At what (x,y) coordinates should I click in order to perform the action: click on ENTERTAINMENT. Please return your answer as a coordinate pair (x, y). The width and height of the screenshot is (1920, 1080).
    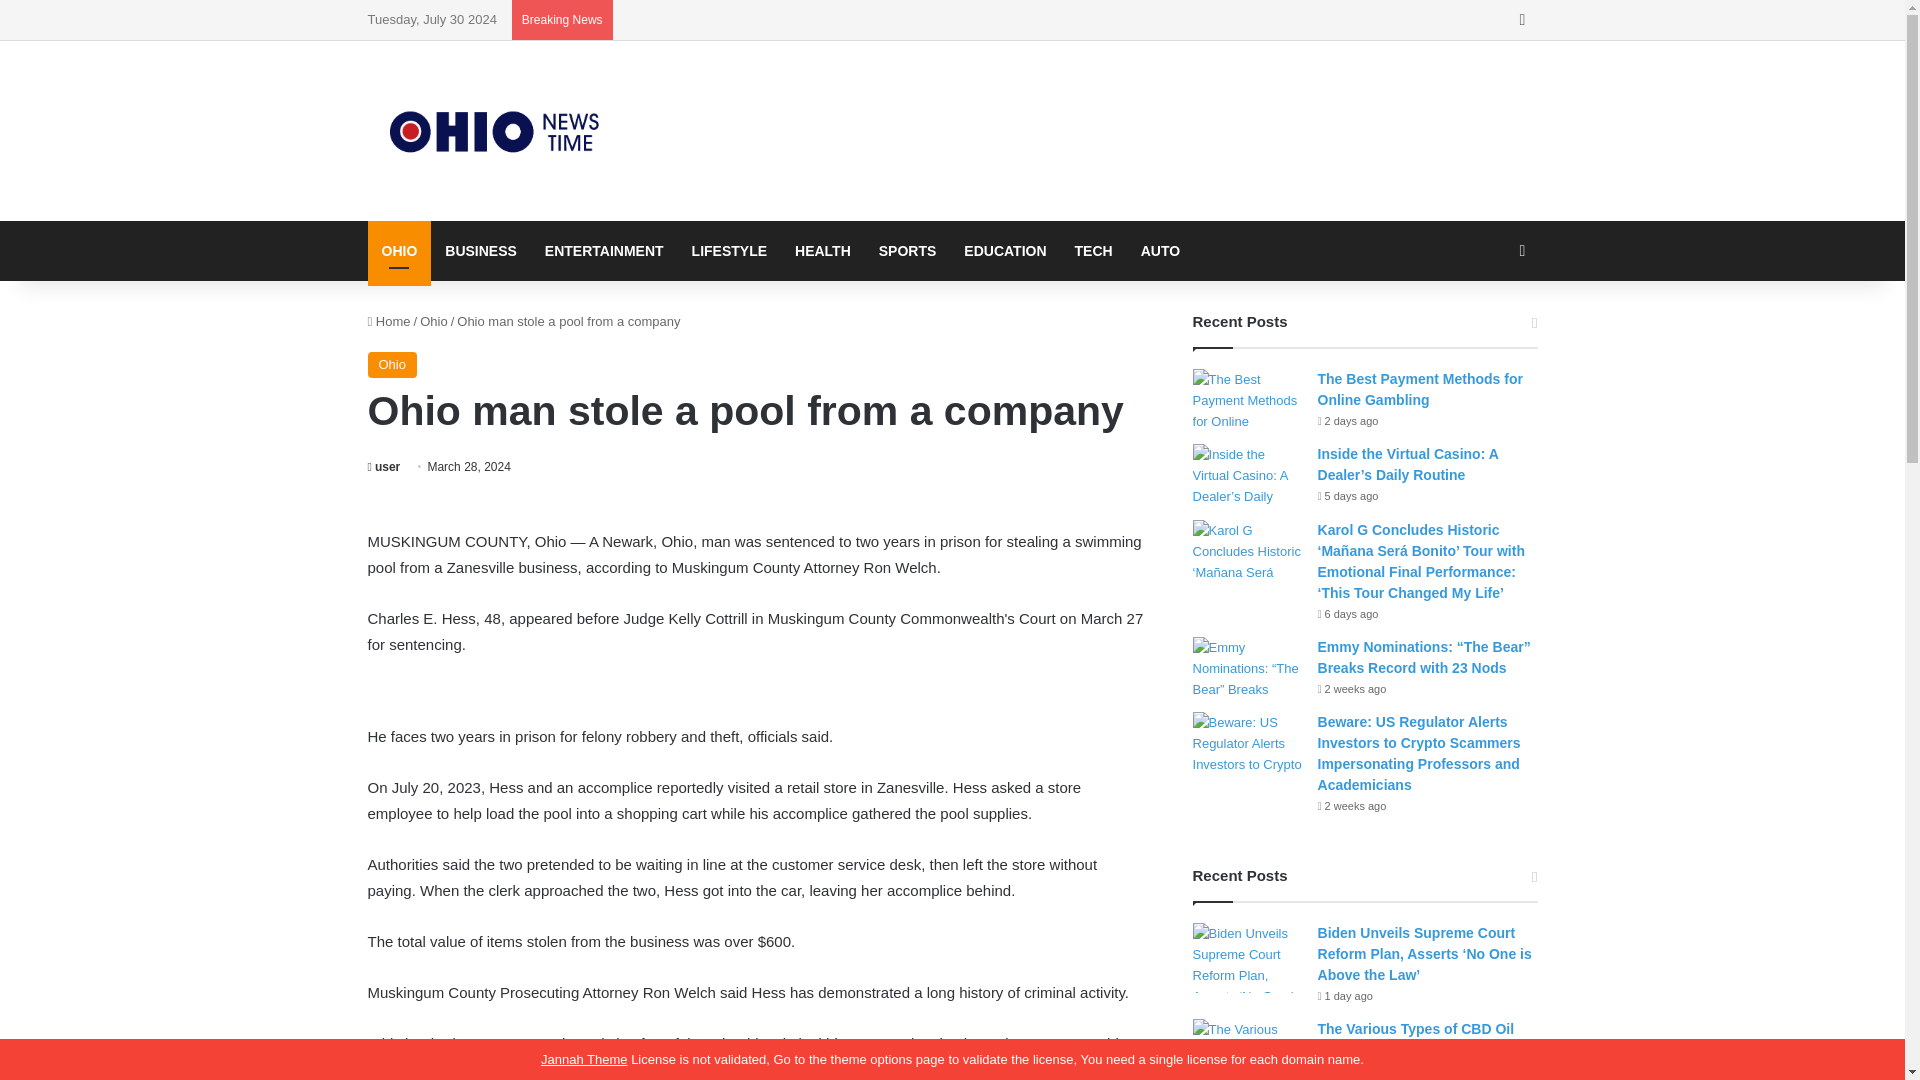
    Looking at the image, I should click on (604, 250).